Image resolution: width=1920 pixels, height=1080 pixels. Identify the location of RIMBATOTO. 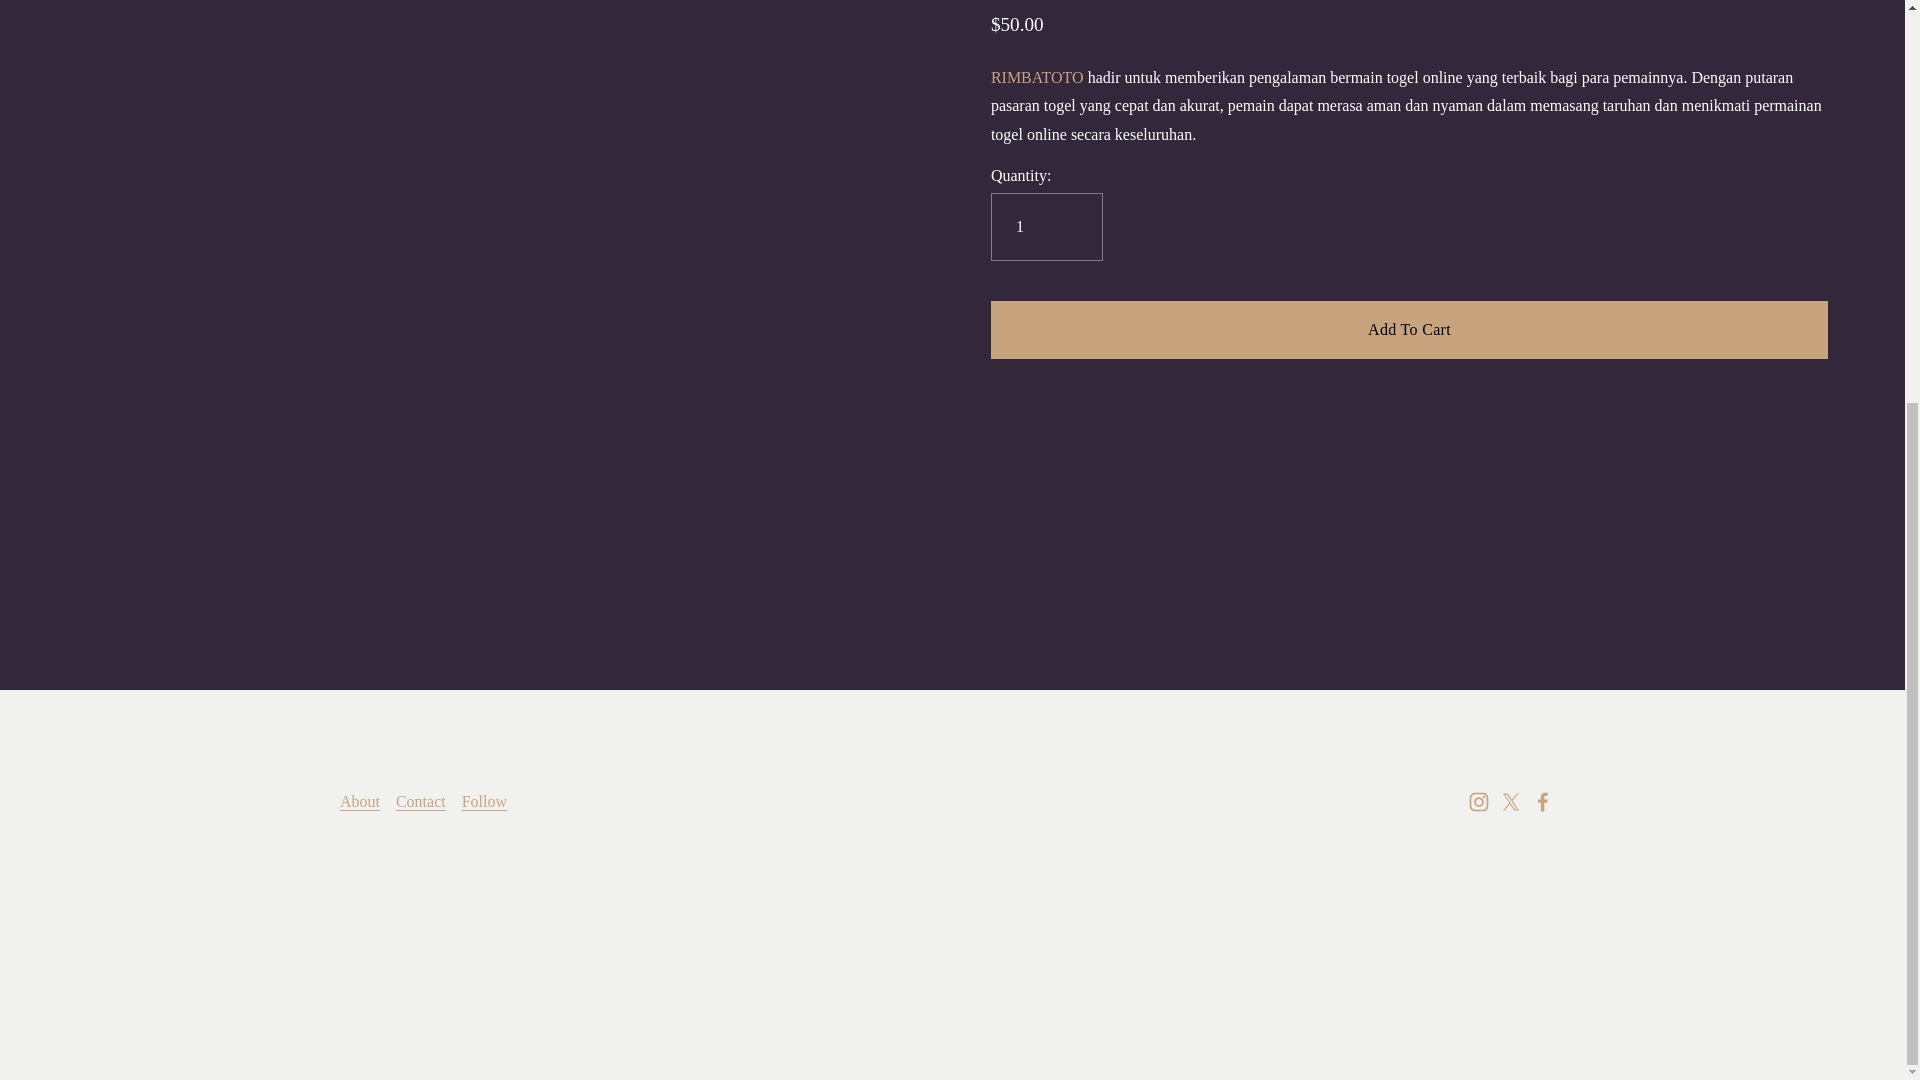
(1037, 78).